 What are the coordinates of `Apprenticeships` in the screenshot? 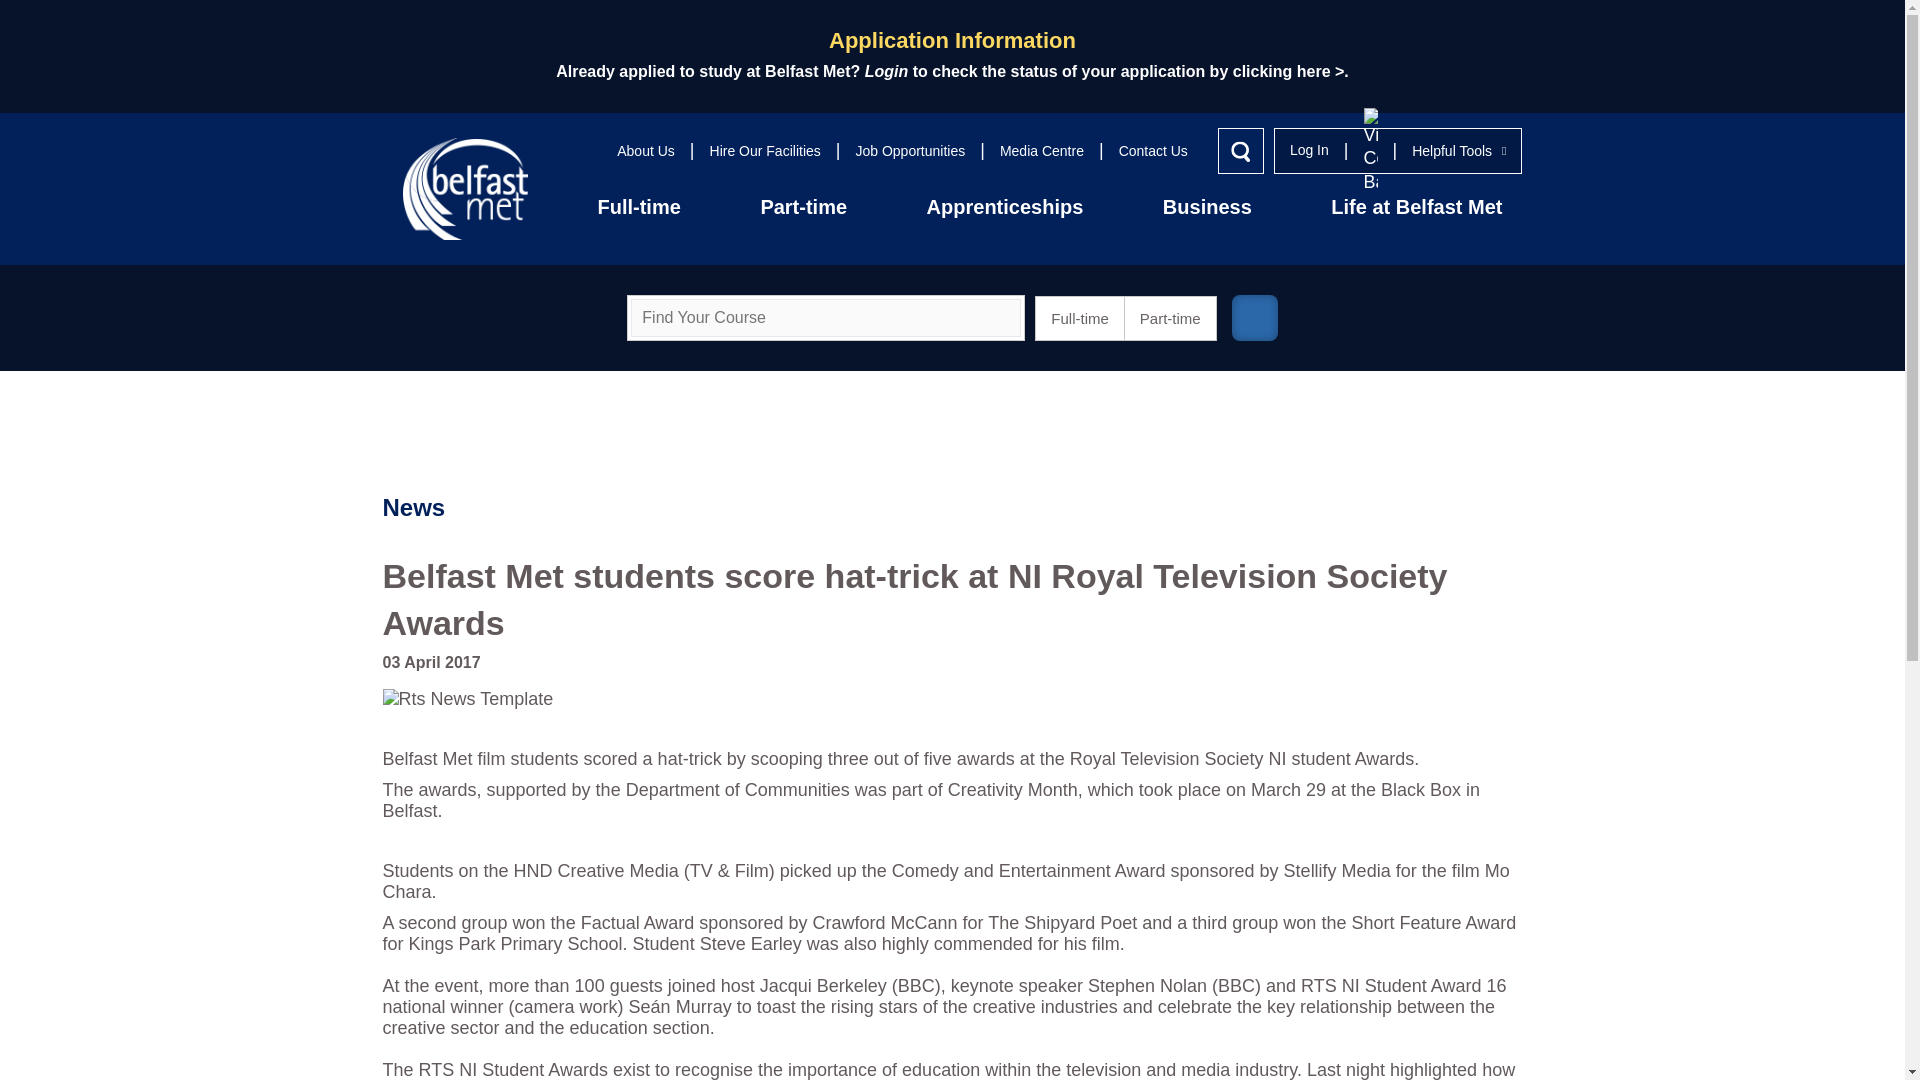 It's located at (1005, 206).